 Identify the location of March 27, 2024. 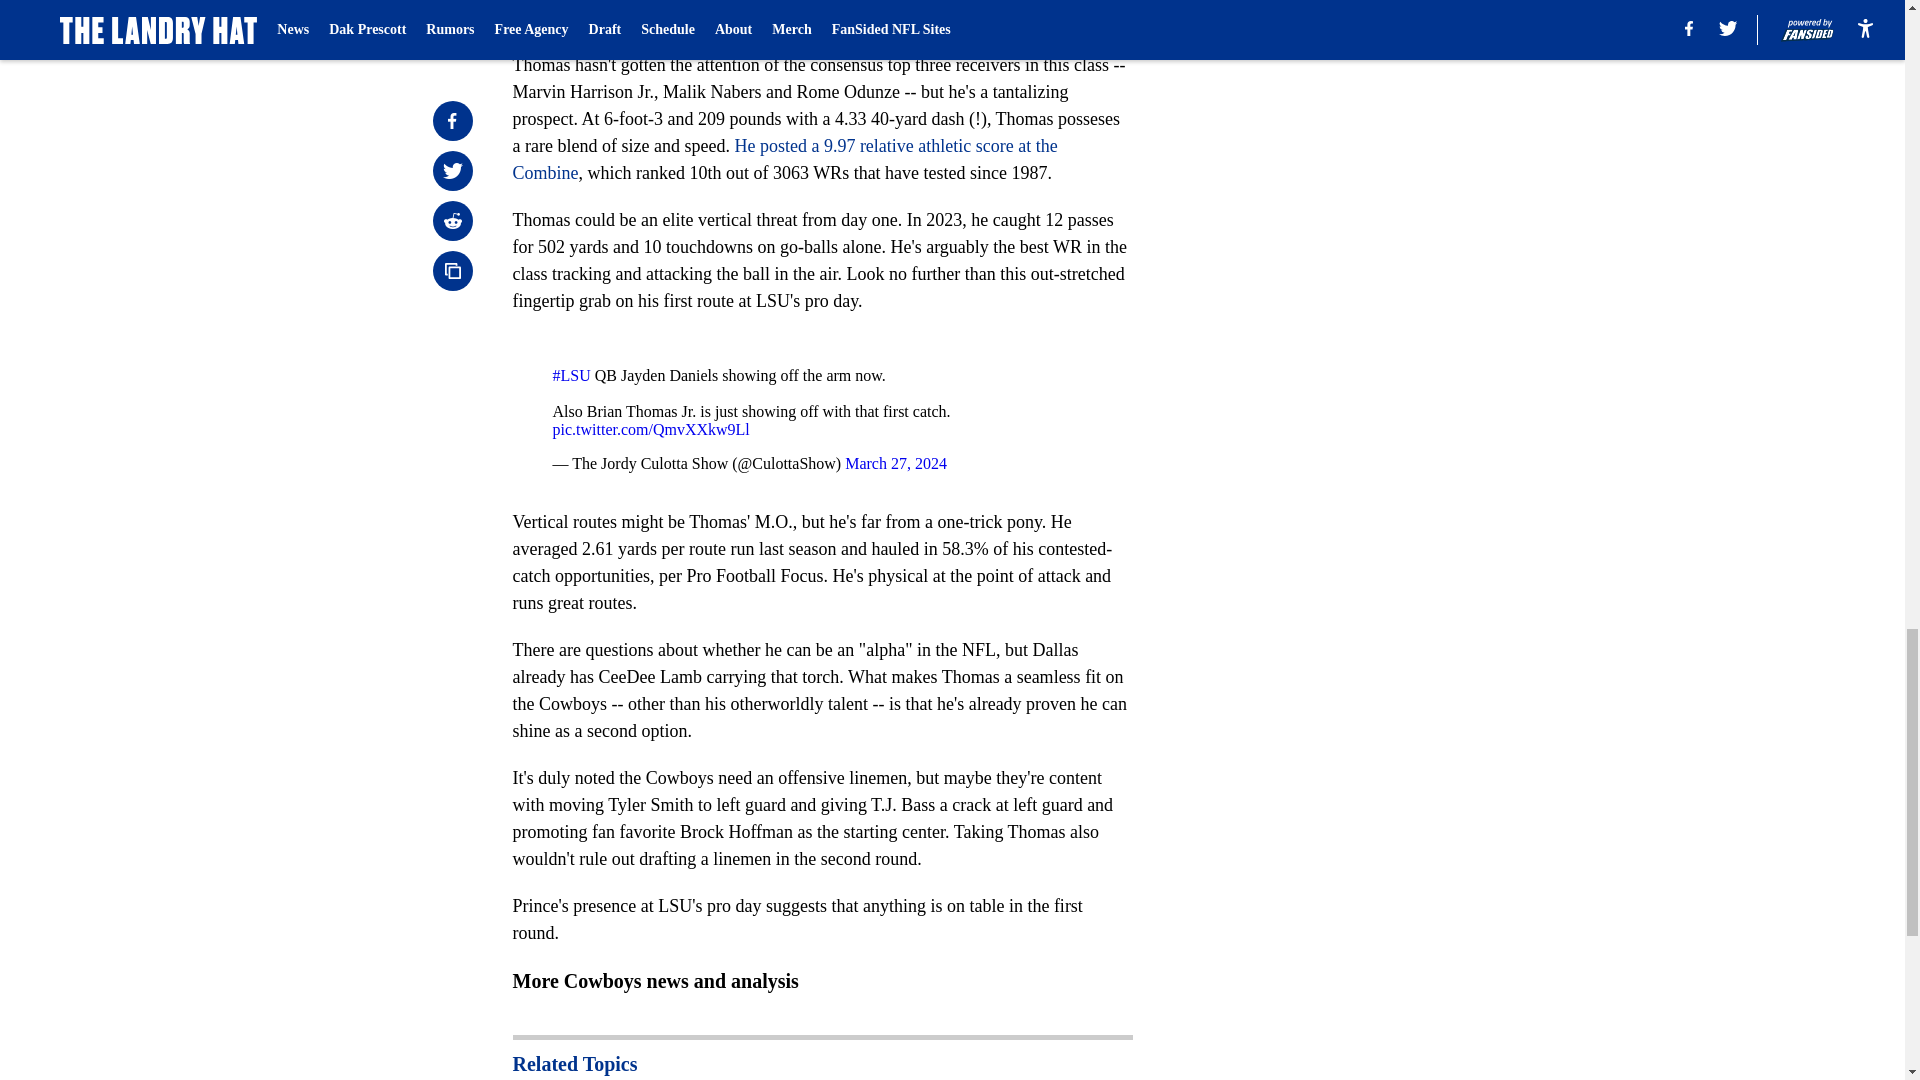
(895, 462).